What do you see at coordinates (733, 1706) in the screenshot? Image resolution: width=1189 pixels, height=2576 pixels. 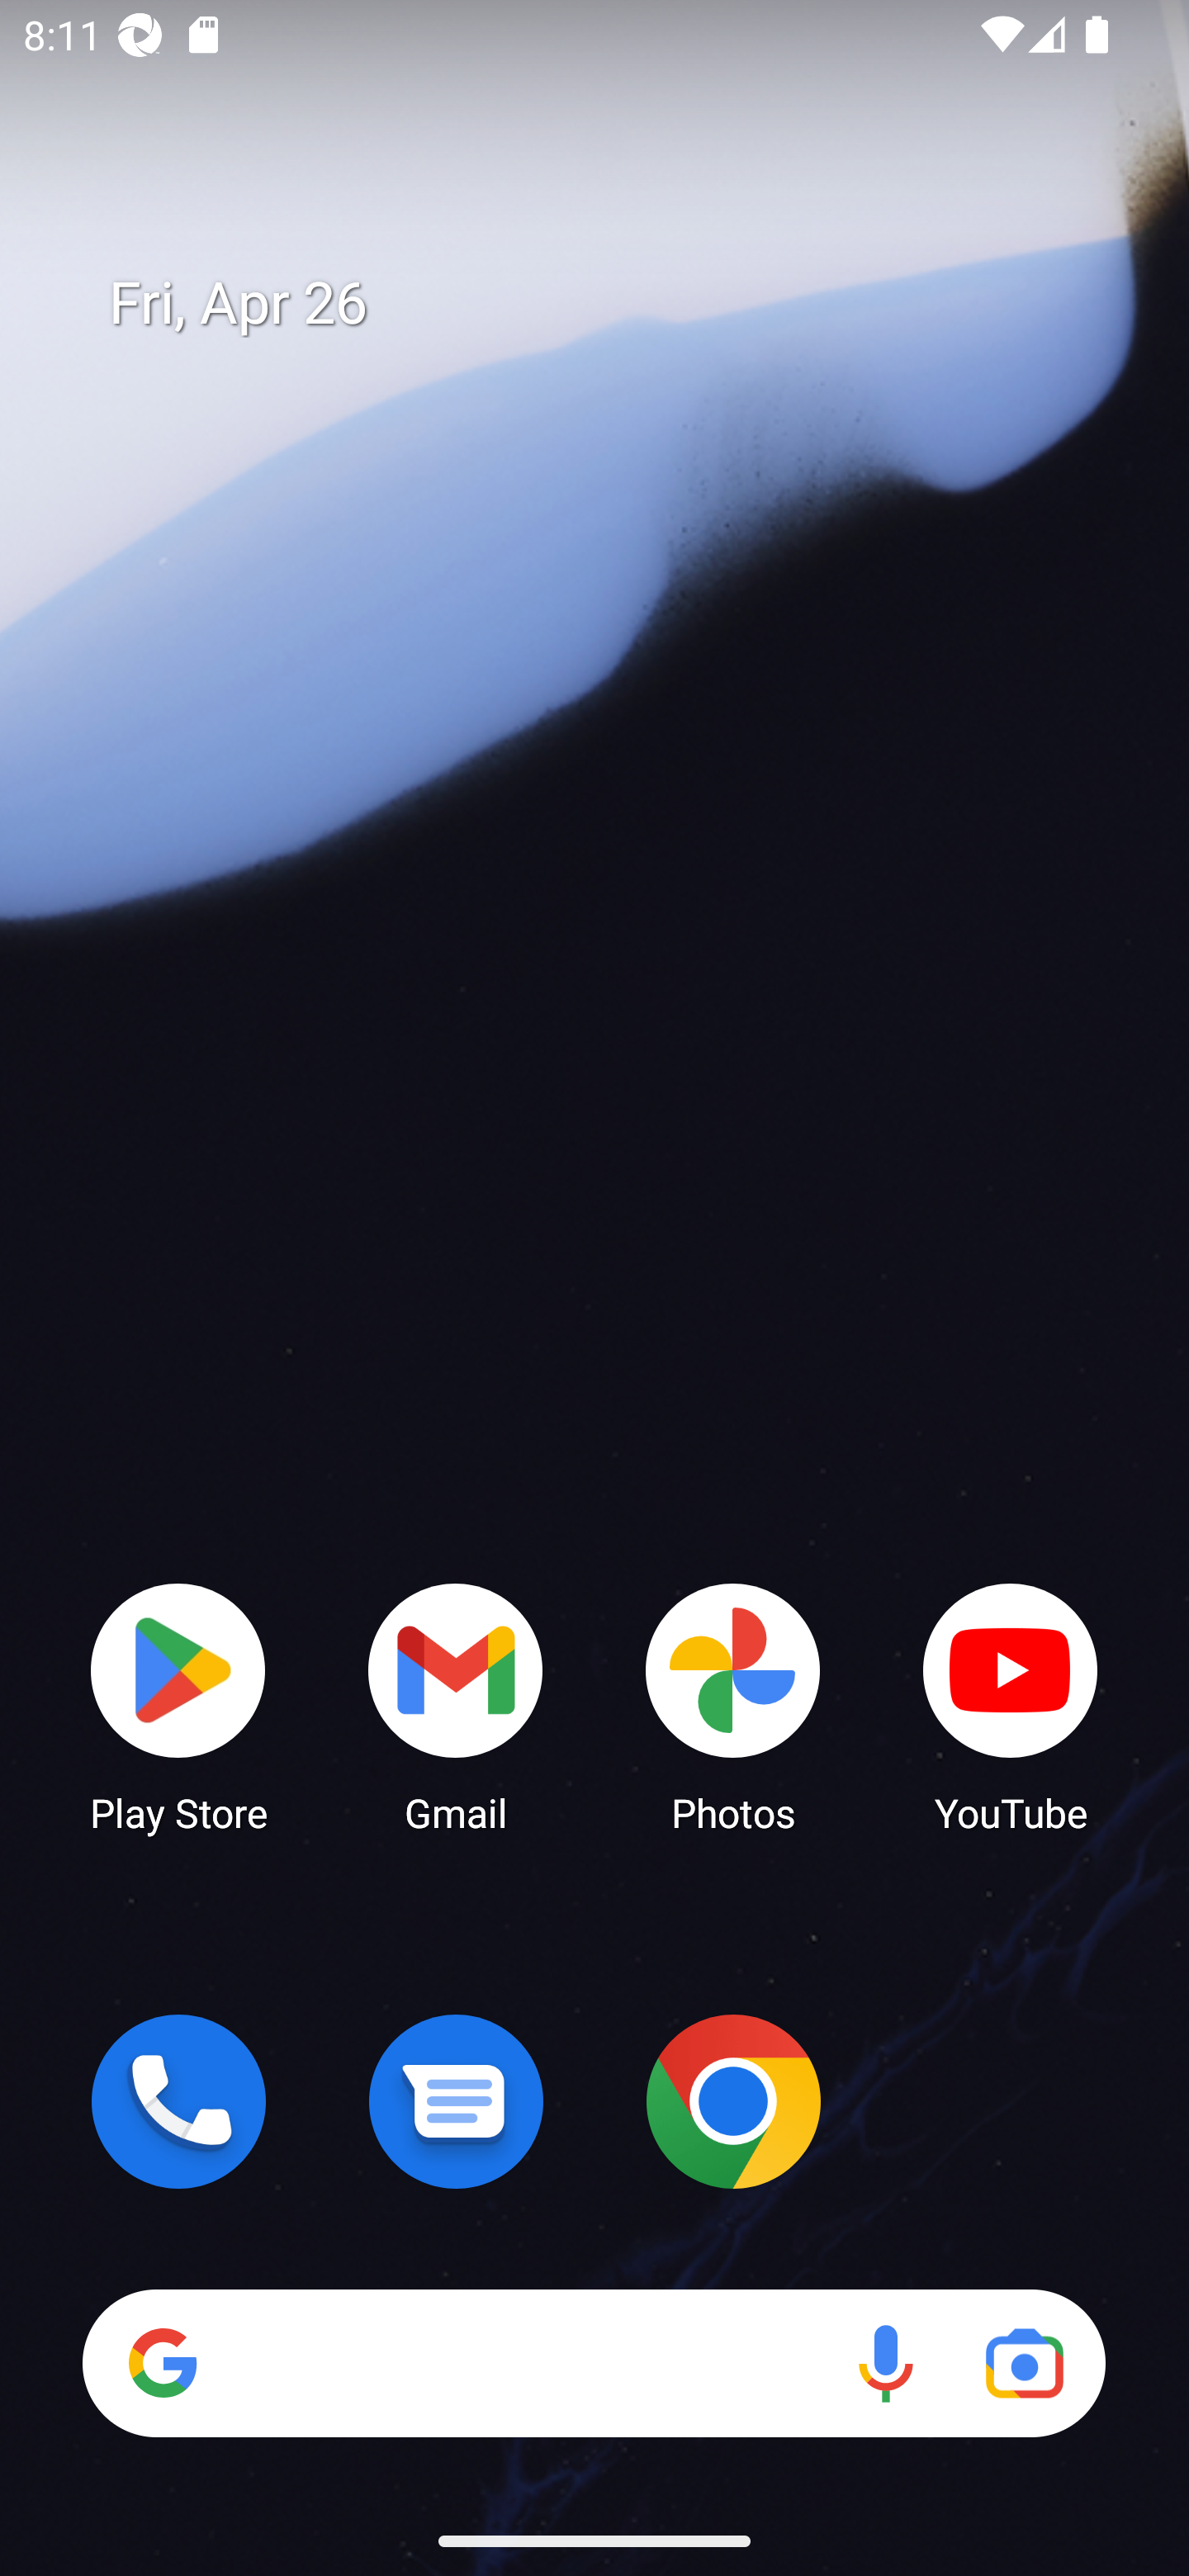 I see `Photos` at bounding box center [733, 1706].